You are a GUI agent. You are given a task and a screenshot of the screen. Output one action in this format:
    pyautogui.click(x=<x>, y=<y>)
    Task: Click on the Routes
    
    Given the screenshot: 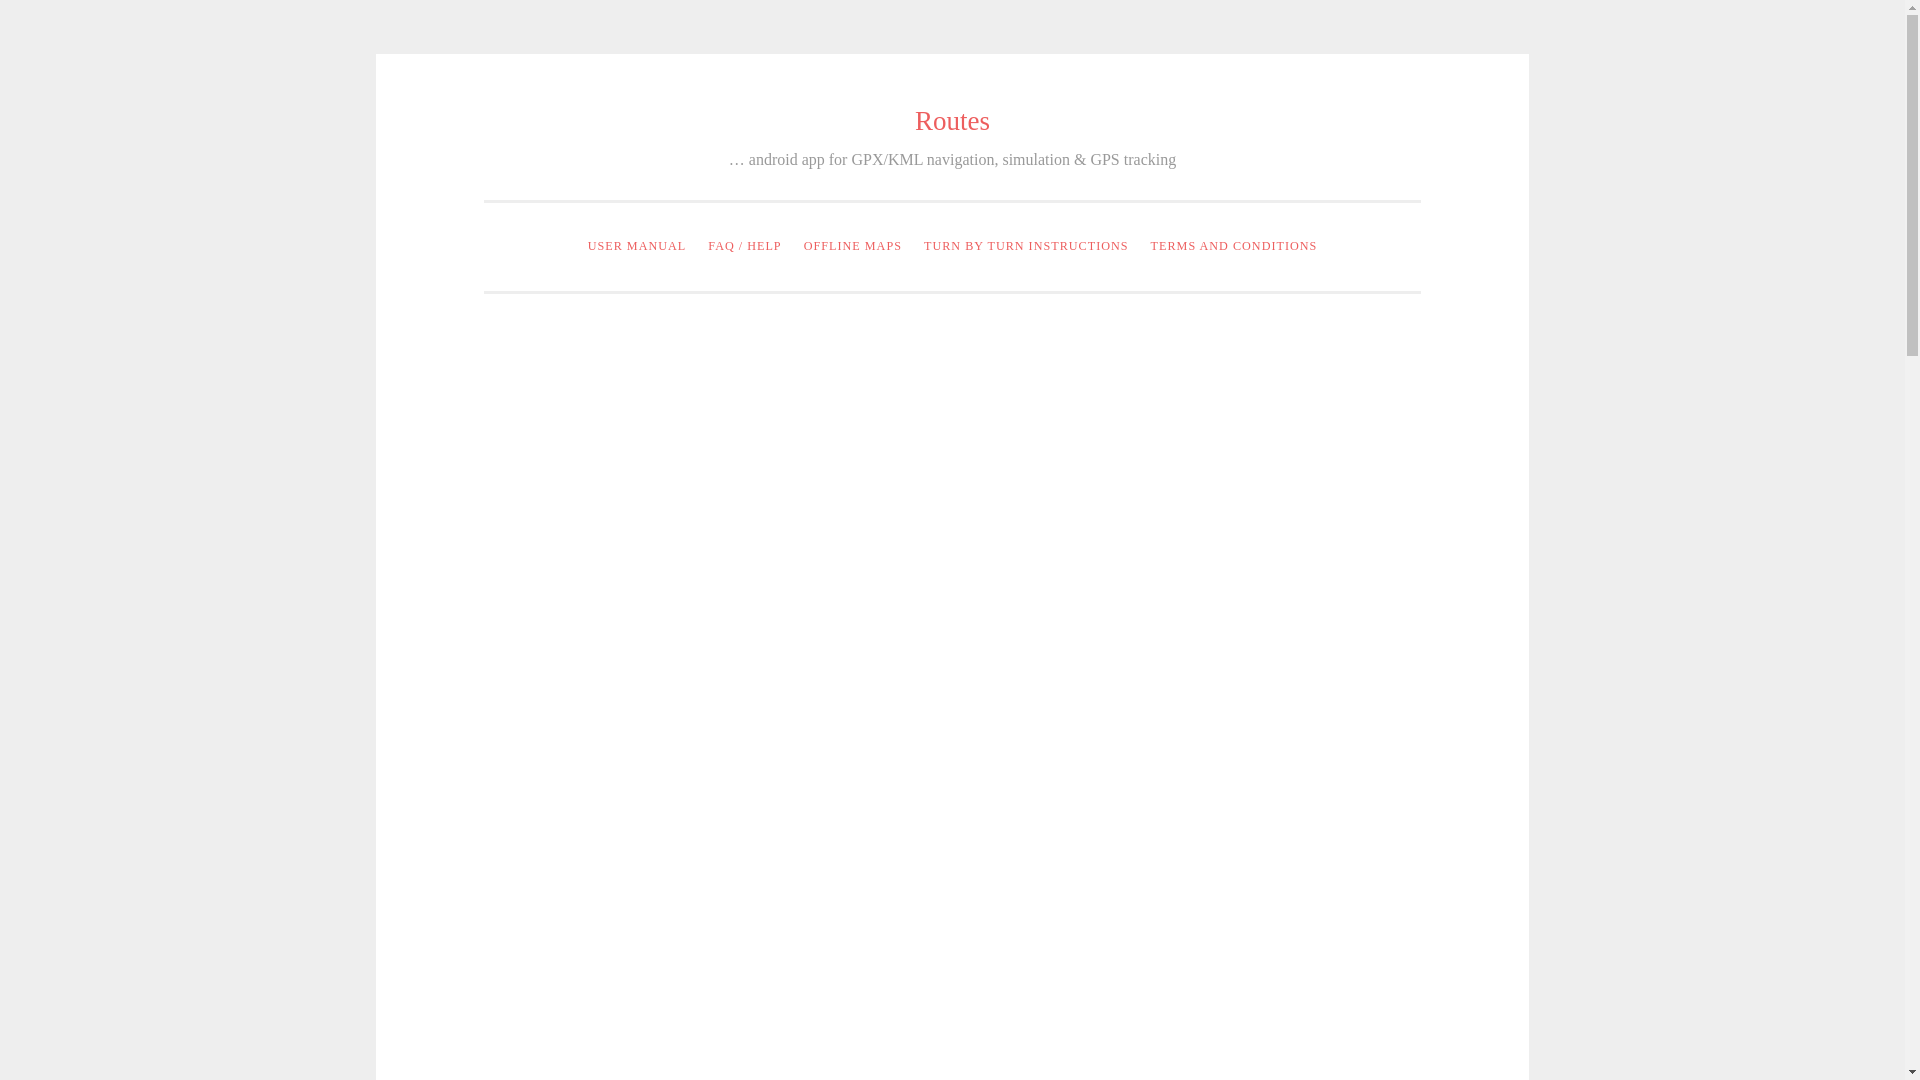 What is the action you would take?
    pyautogui.click(x=952, y=120)
    